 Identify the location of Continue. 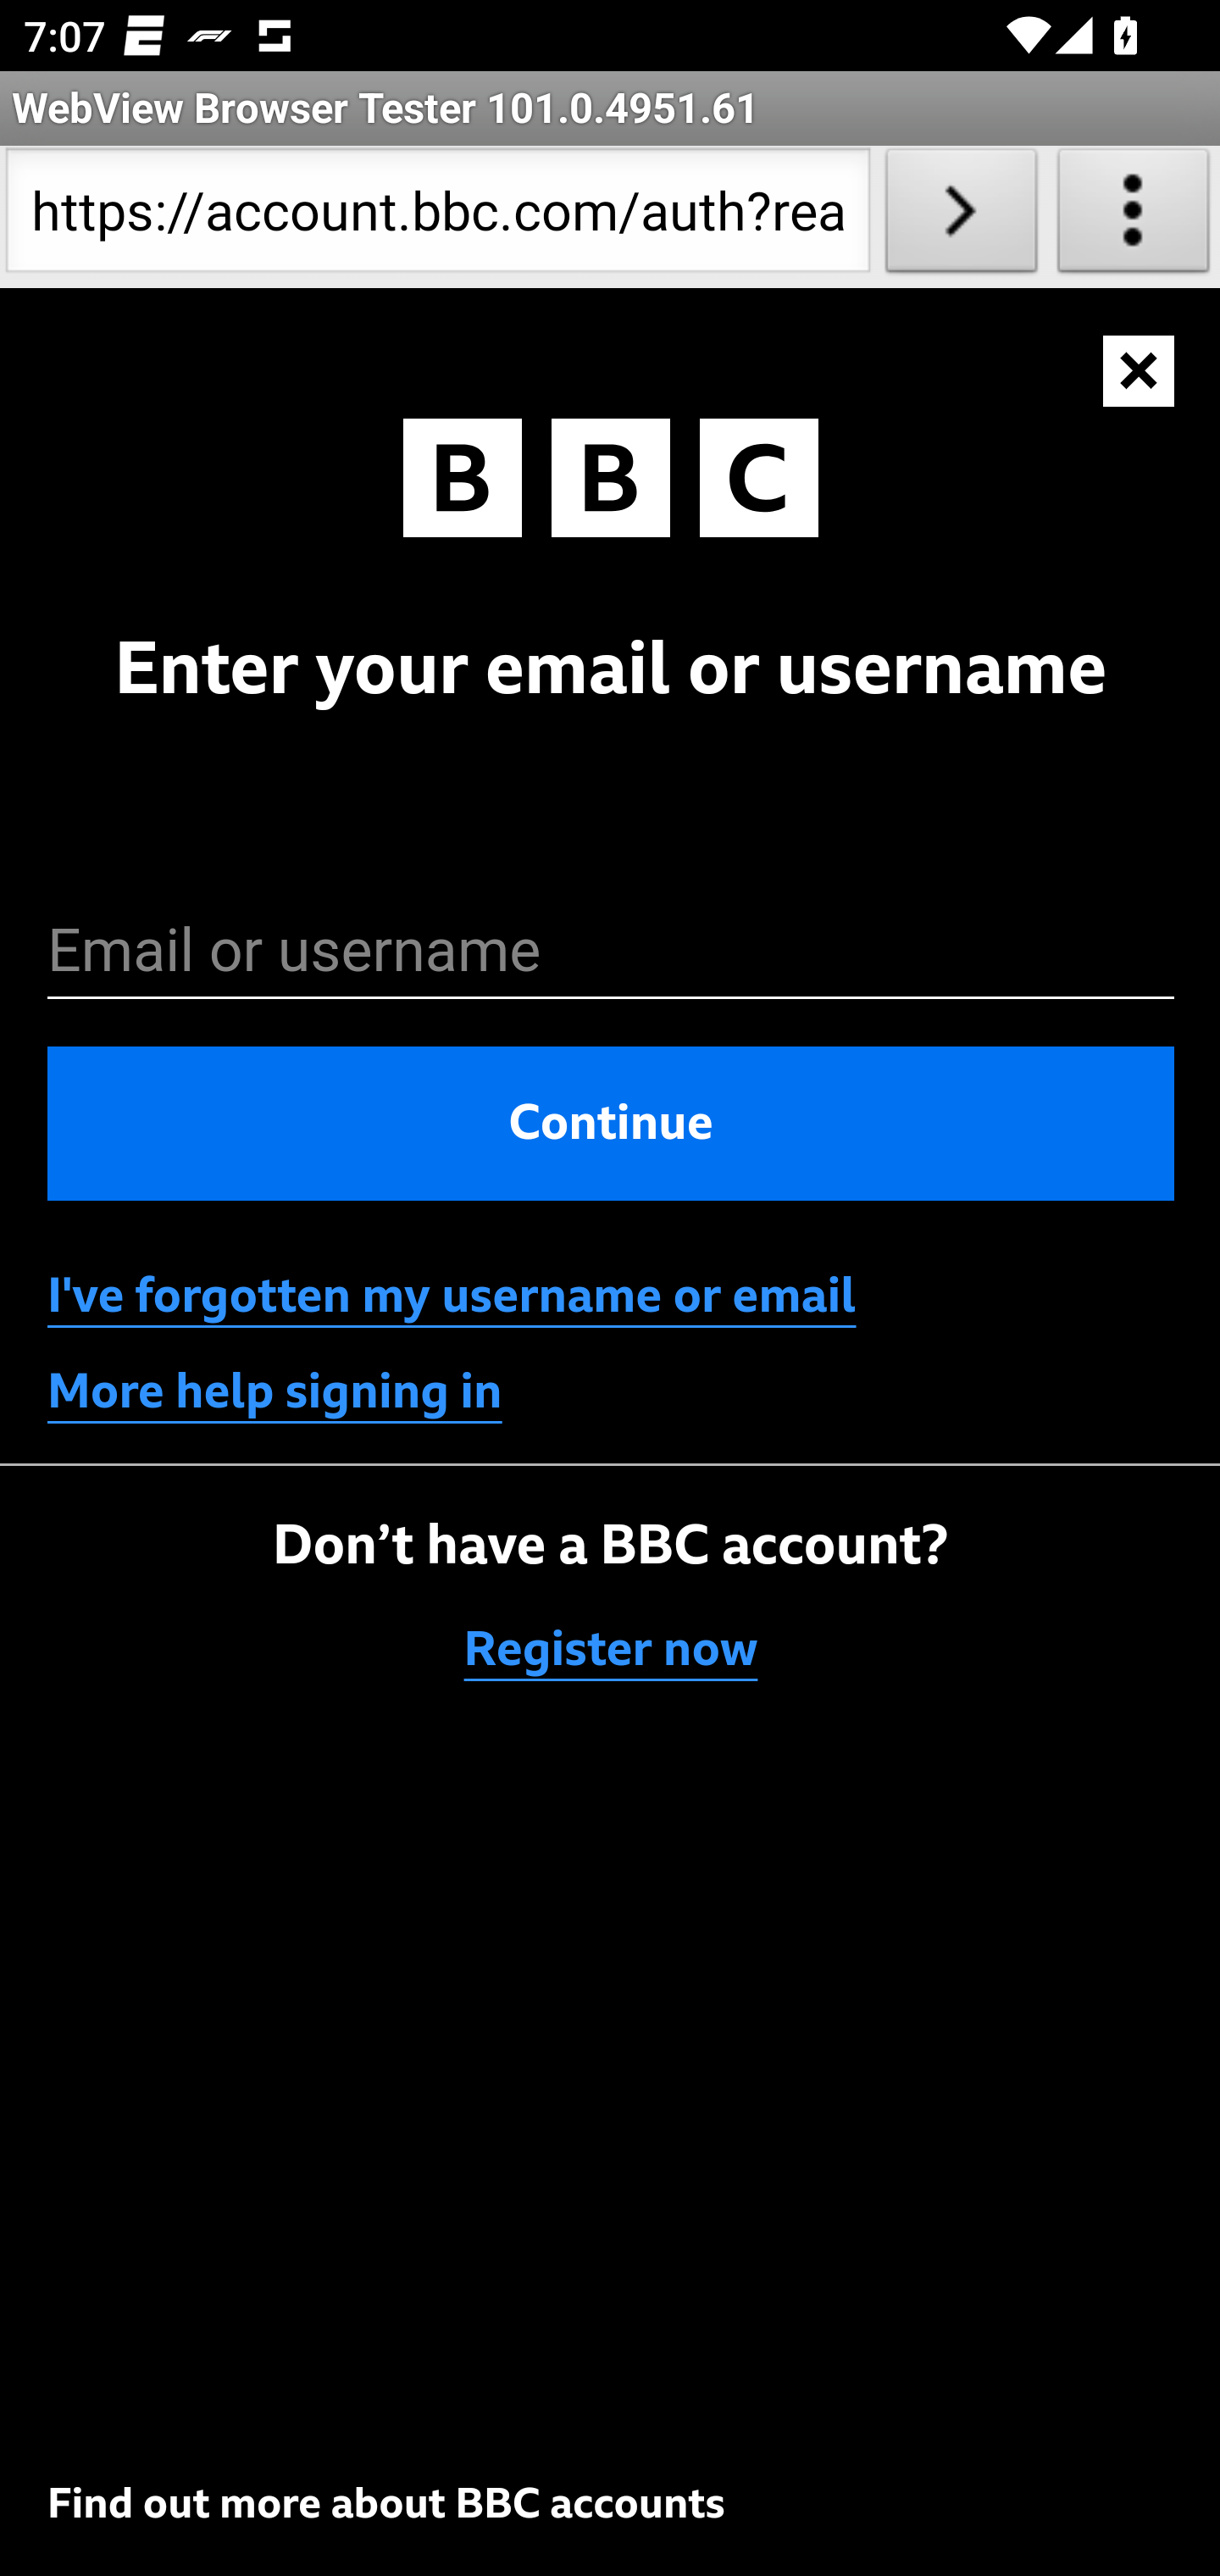
(612, 1122).